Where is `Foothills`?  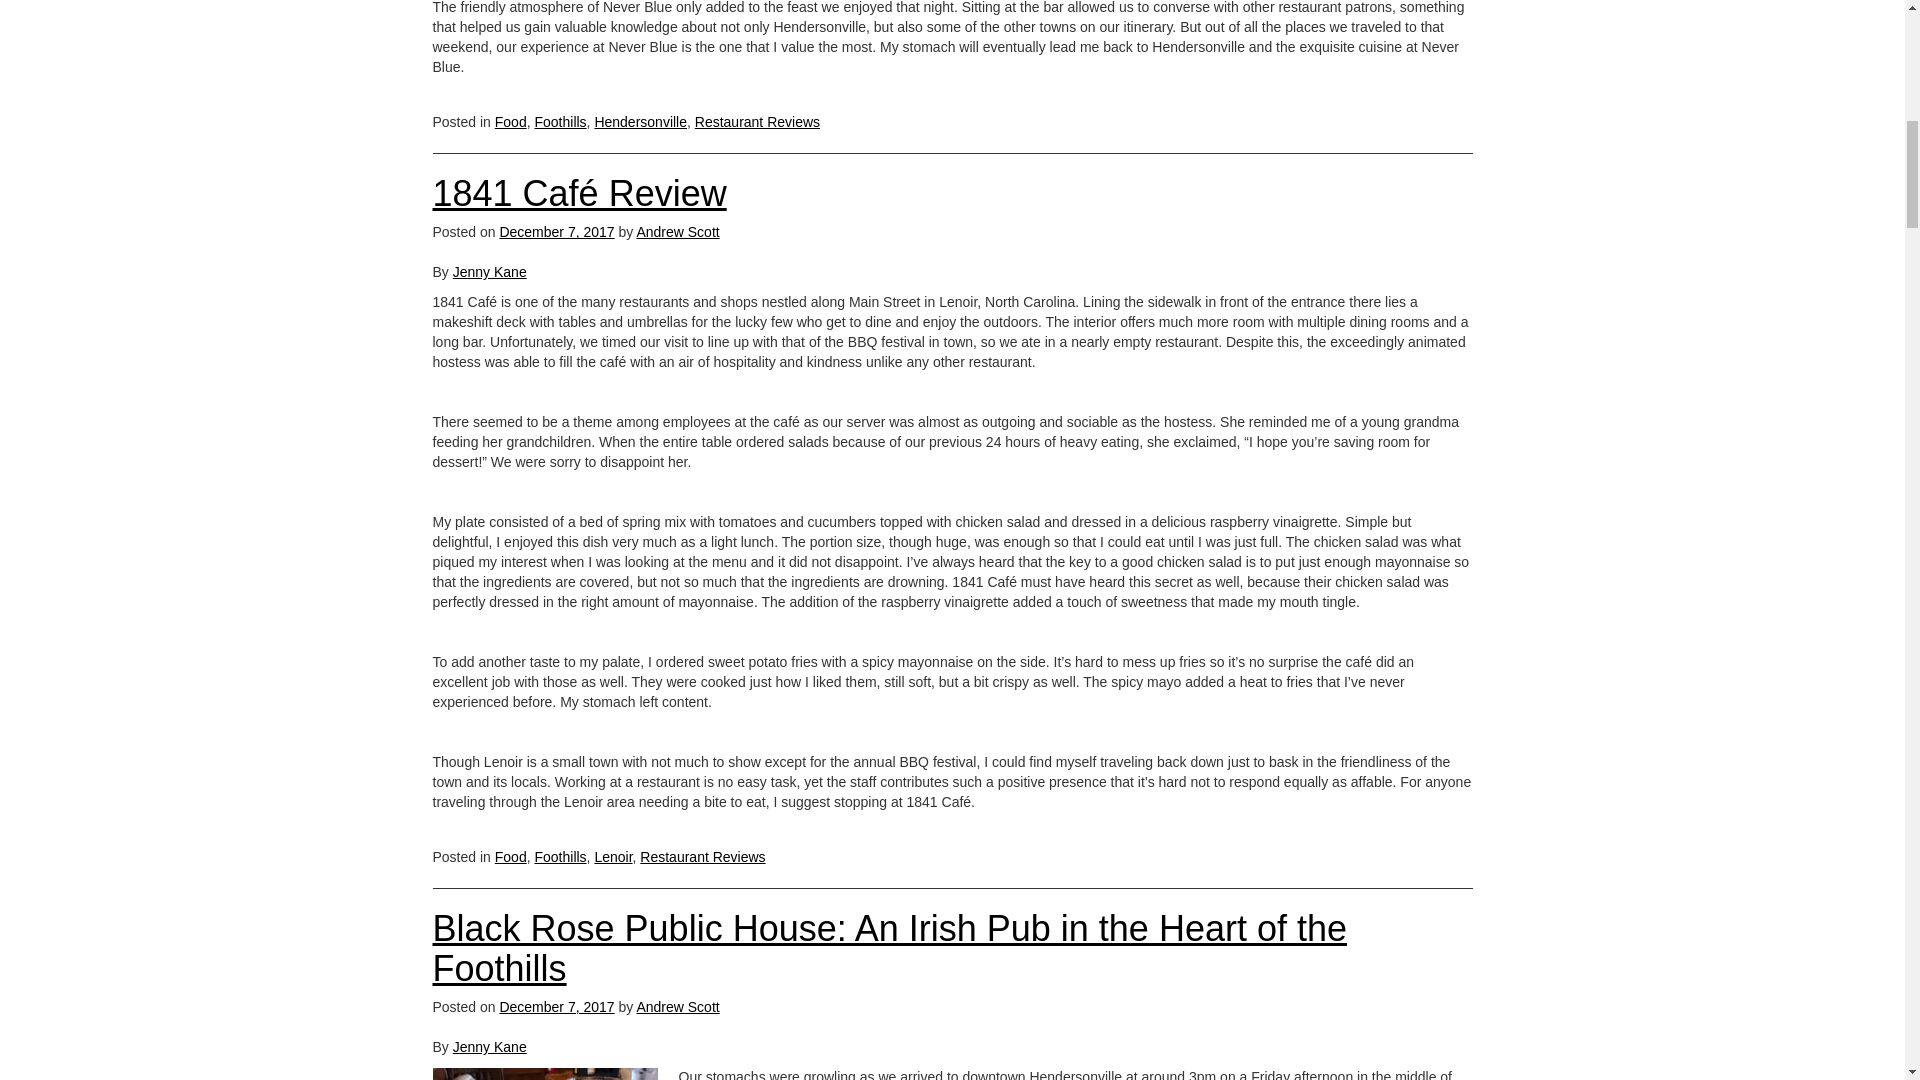 Foothills is located at coordinates (559, 856).